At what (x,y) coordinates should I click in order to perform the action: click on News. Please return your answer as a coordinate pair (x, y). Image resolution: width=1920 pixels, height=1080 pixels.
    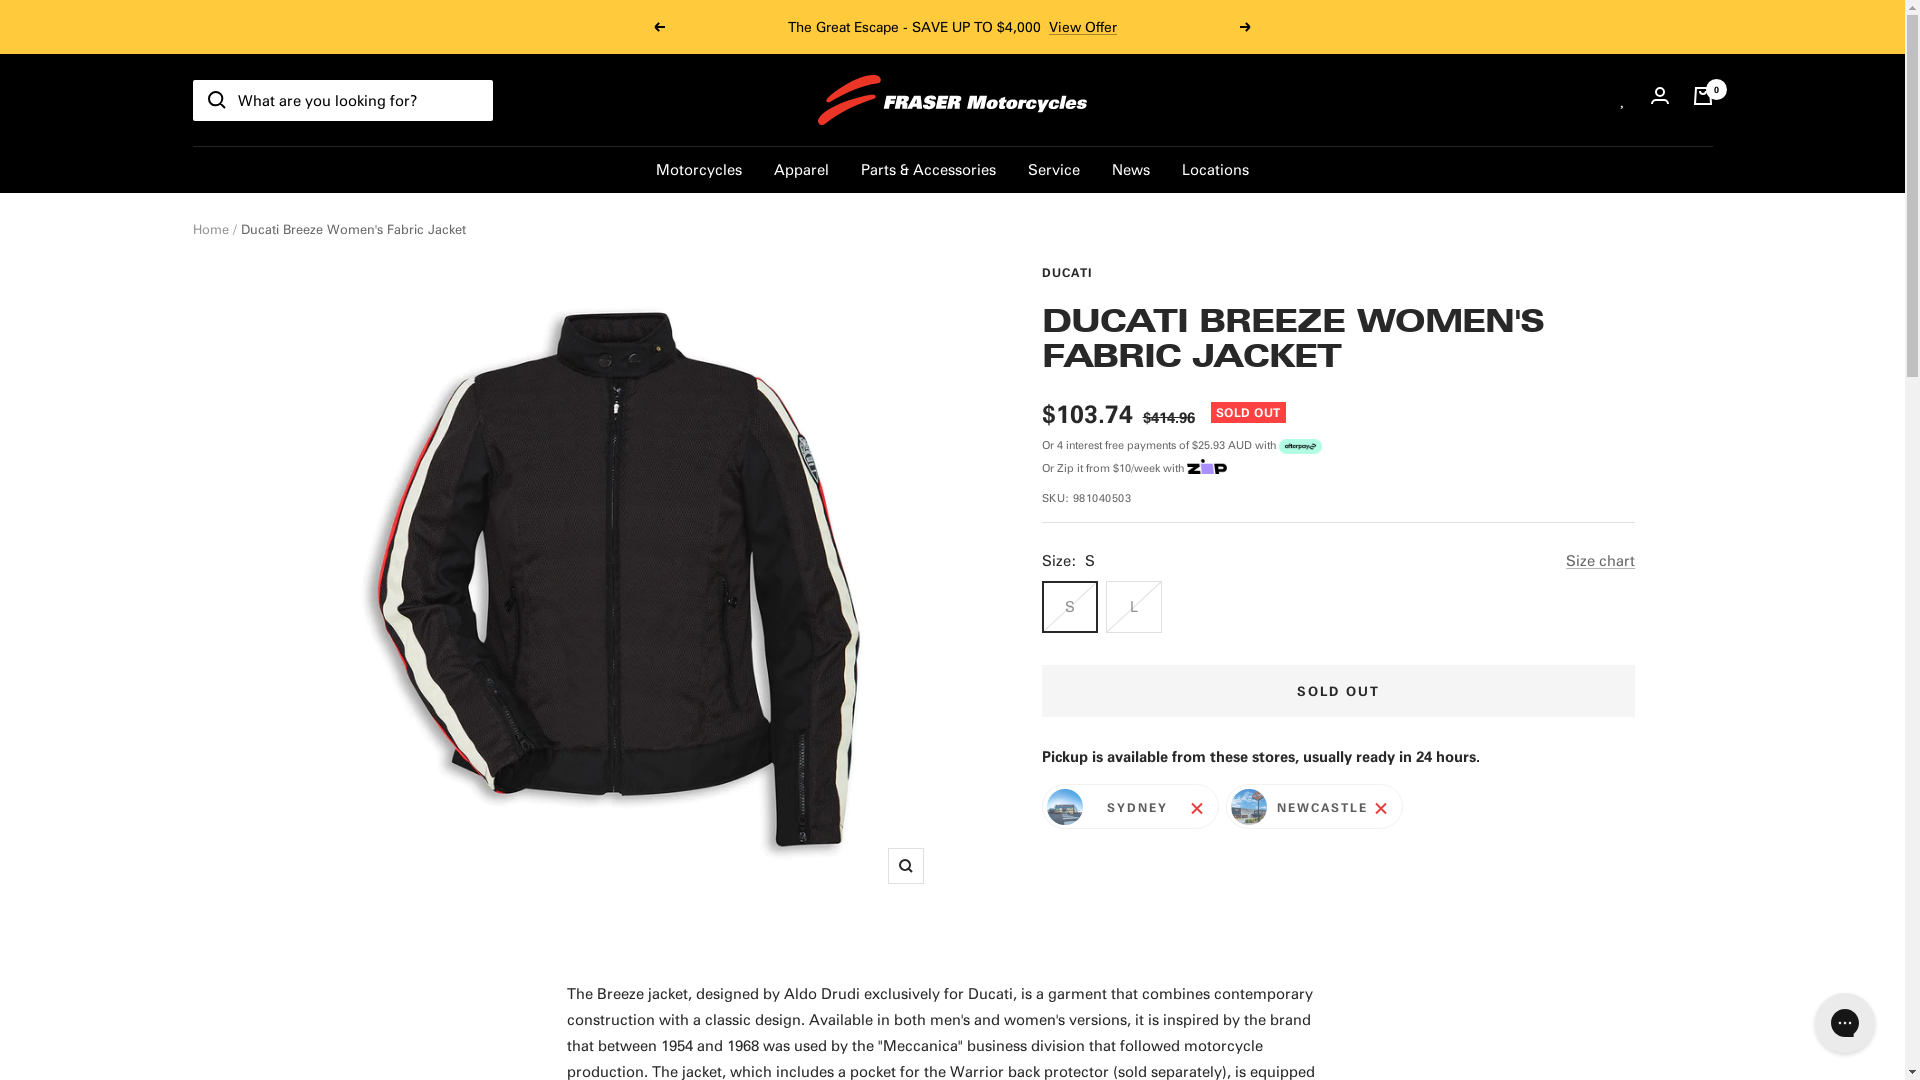
    Looking at the image, I should click on (1131, 168).